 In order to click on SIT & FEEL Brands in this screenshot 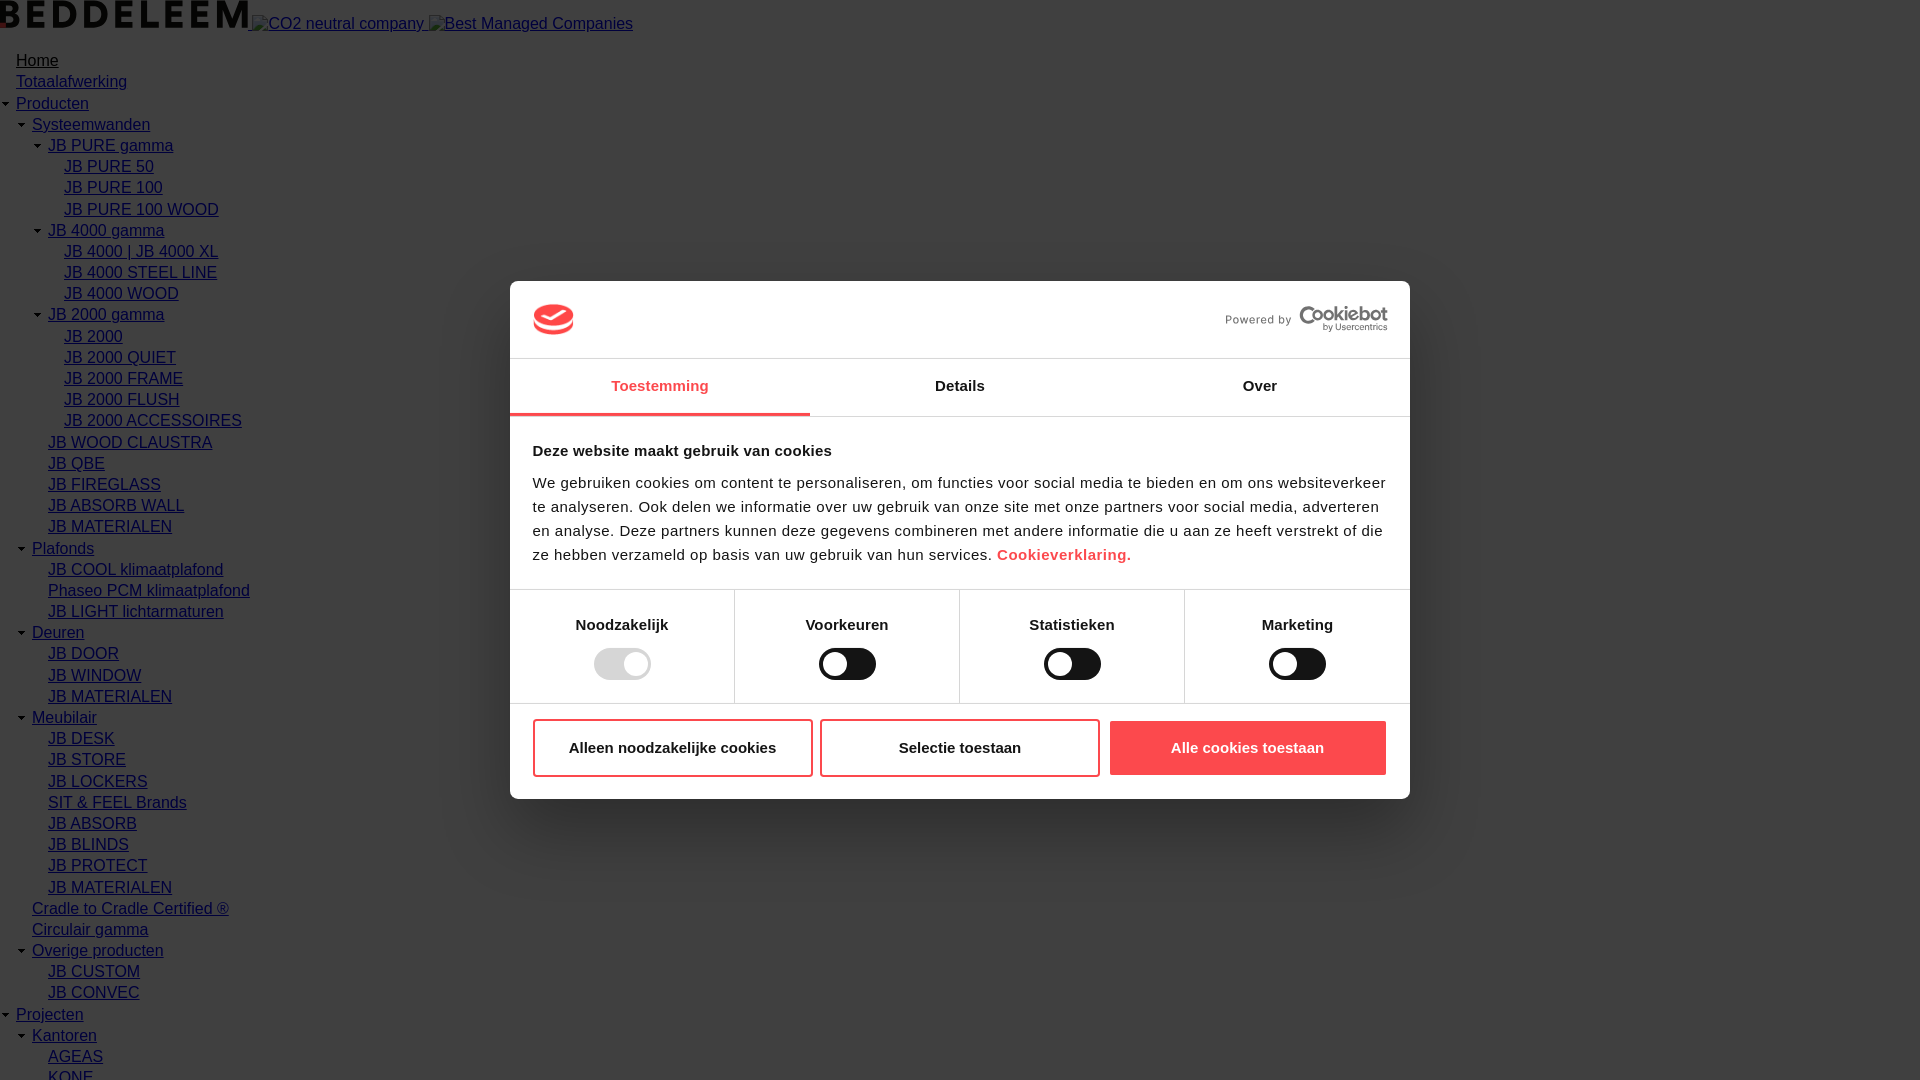, I will do `click(118, 802)`.